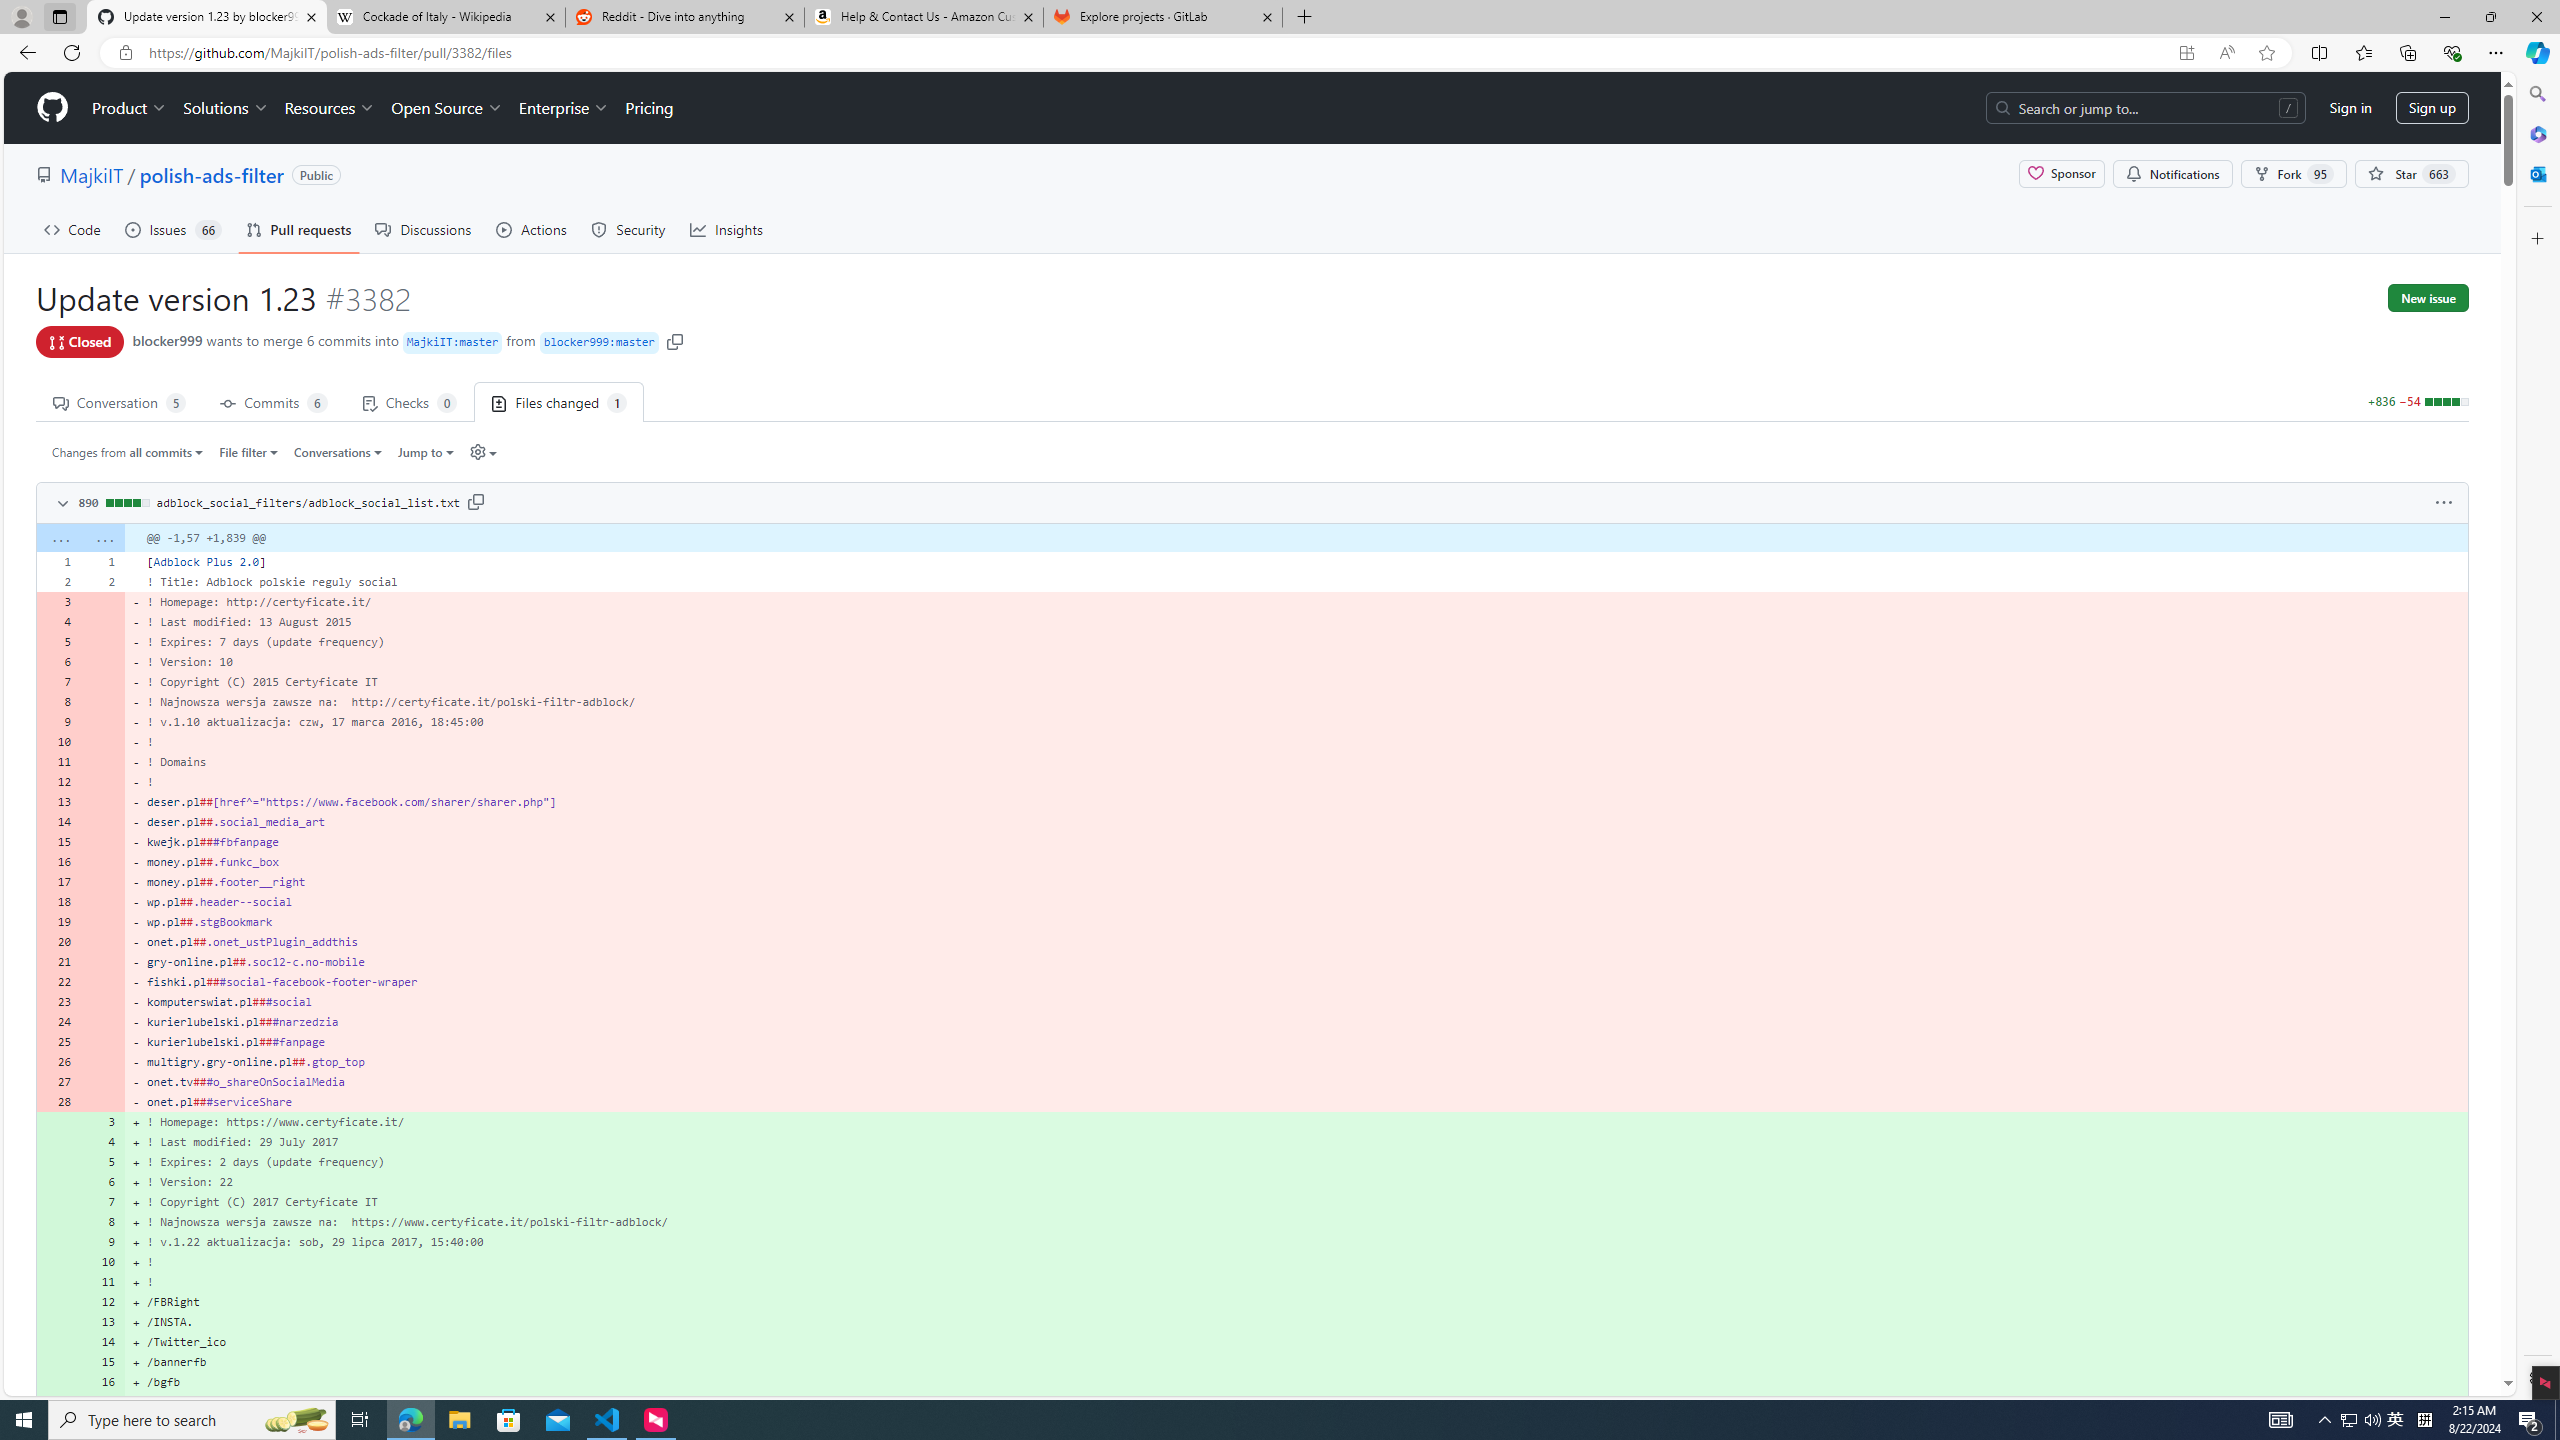 The width and height of the screenshot is (2560, 1440). What do you see at coordinates (1296, 1301) in the screenshot?
I see `+ /FBRight ` at bounding box center [1296, 1301].